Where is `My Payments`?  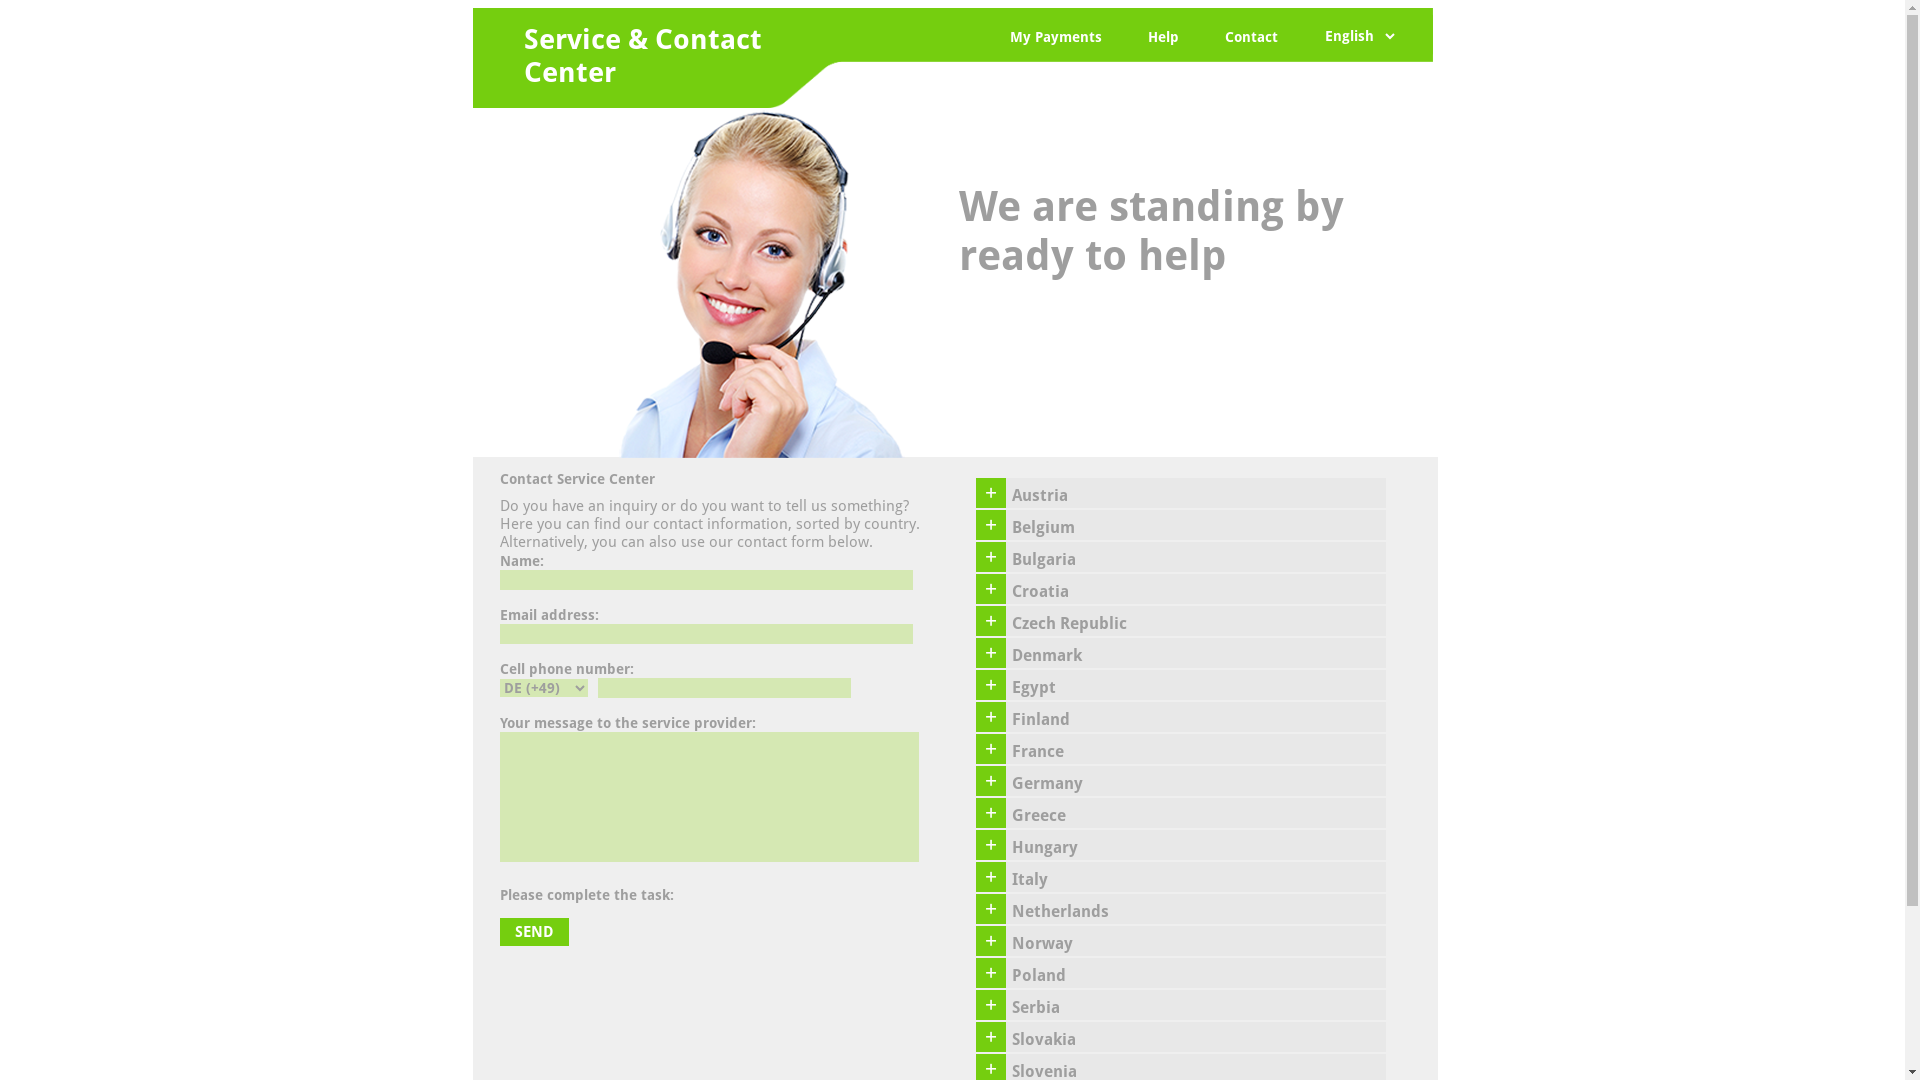
My Payments is located at coordinates (1052, 34).